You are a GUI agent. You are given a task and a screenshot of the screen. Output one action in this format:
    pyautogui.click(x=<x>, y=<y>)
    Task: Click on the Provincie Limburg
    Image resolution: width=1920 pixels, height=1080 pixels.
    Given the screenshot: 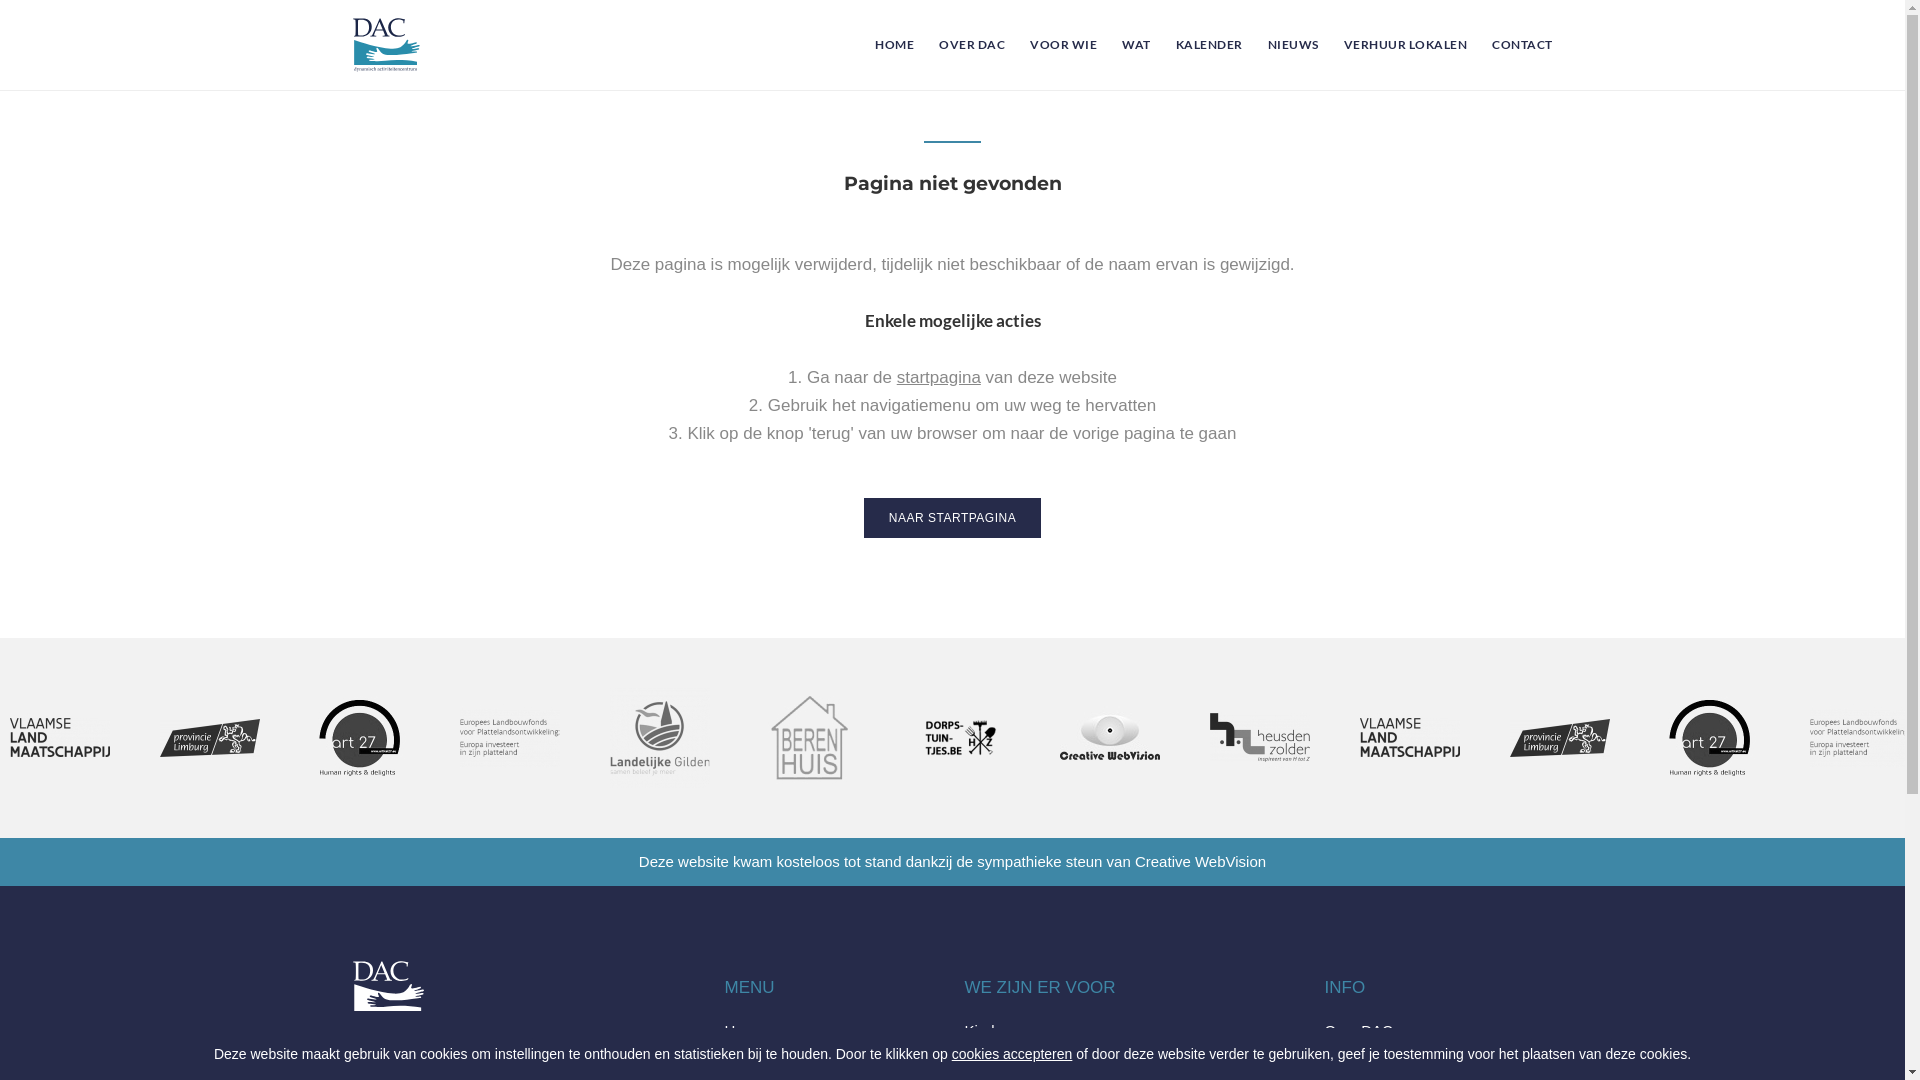 What is the action you would take?
    pyautogui.click(x=1710, y=763)
    